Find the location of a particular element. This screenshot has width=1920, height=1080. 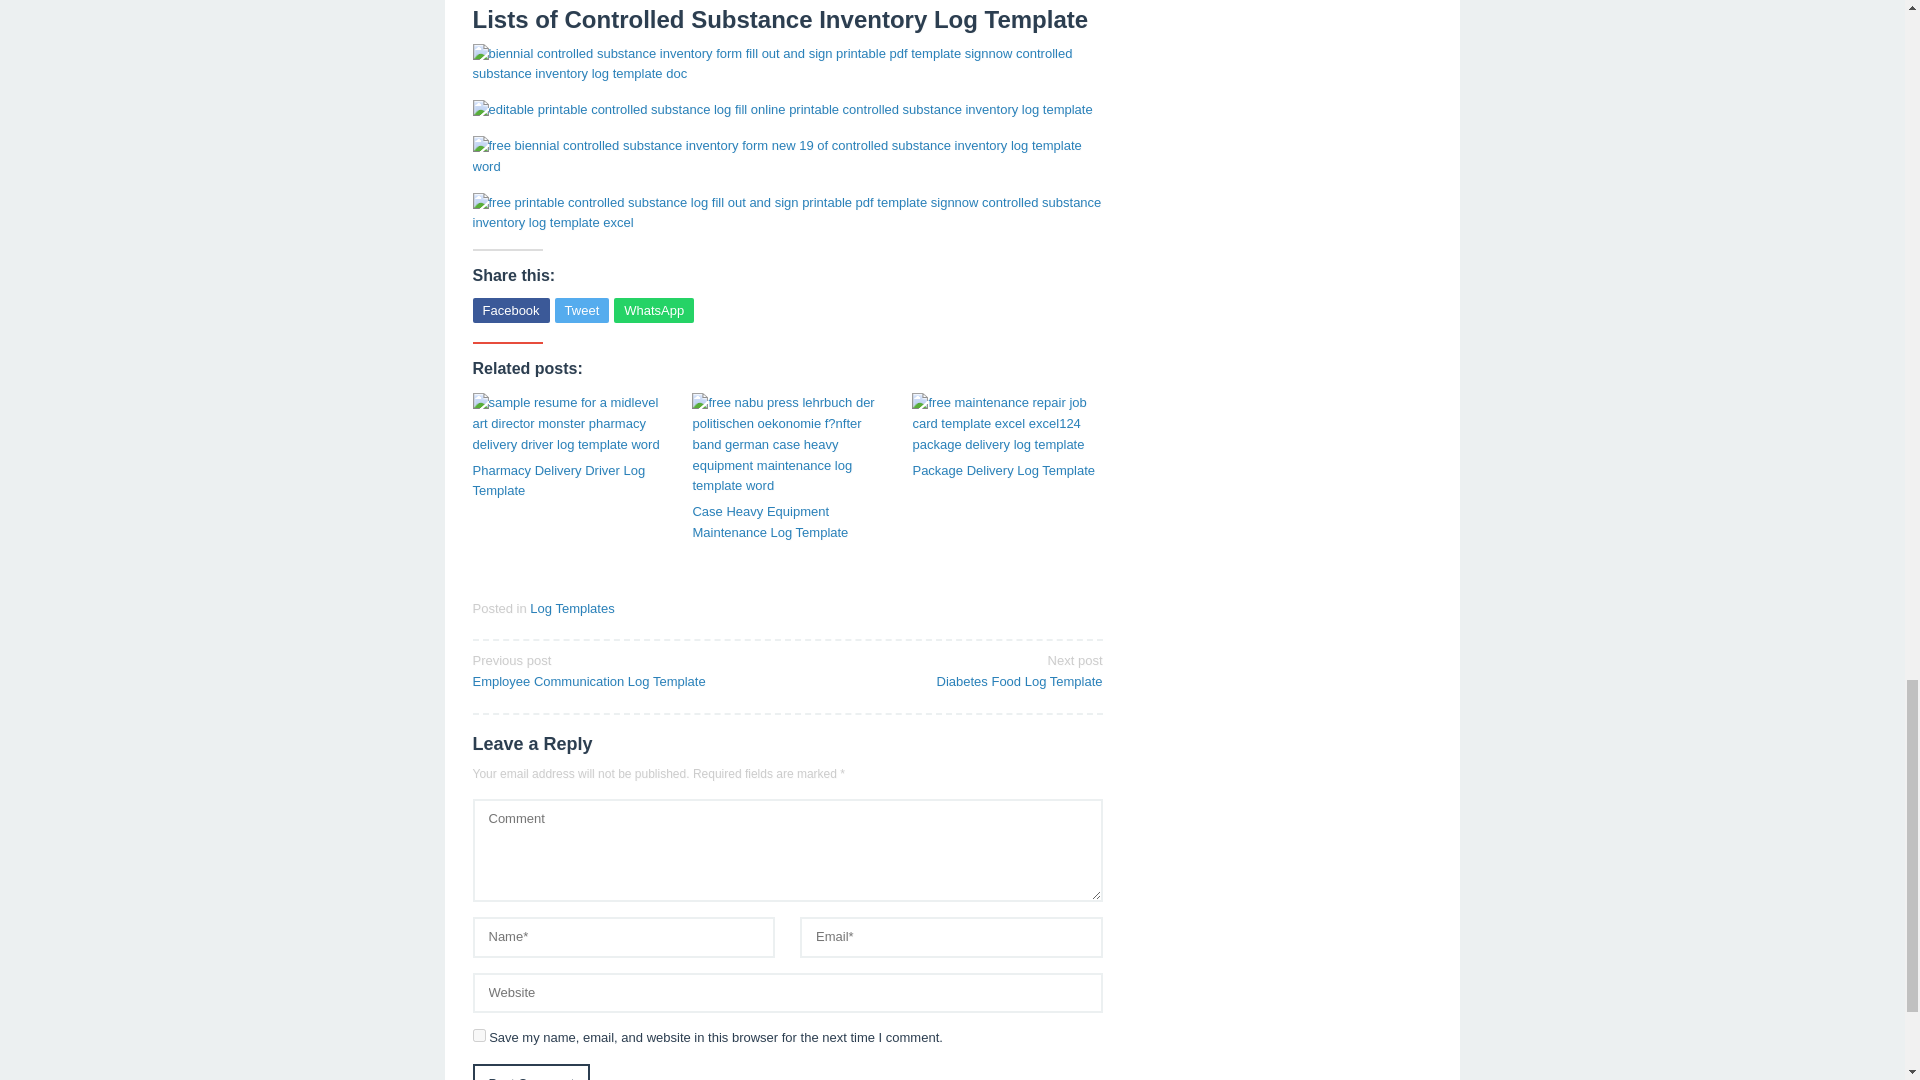

Tweet this is located at coordinates (582, 310).